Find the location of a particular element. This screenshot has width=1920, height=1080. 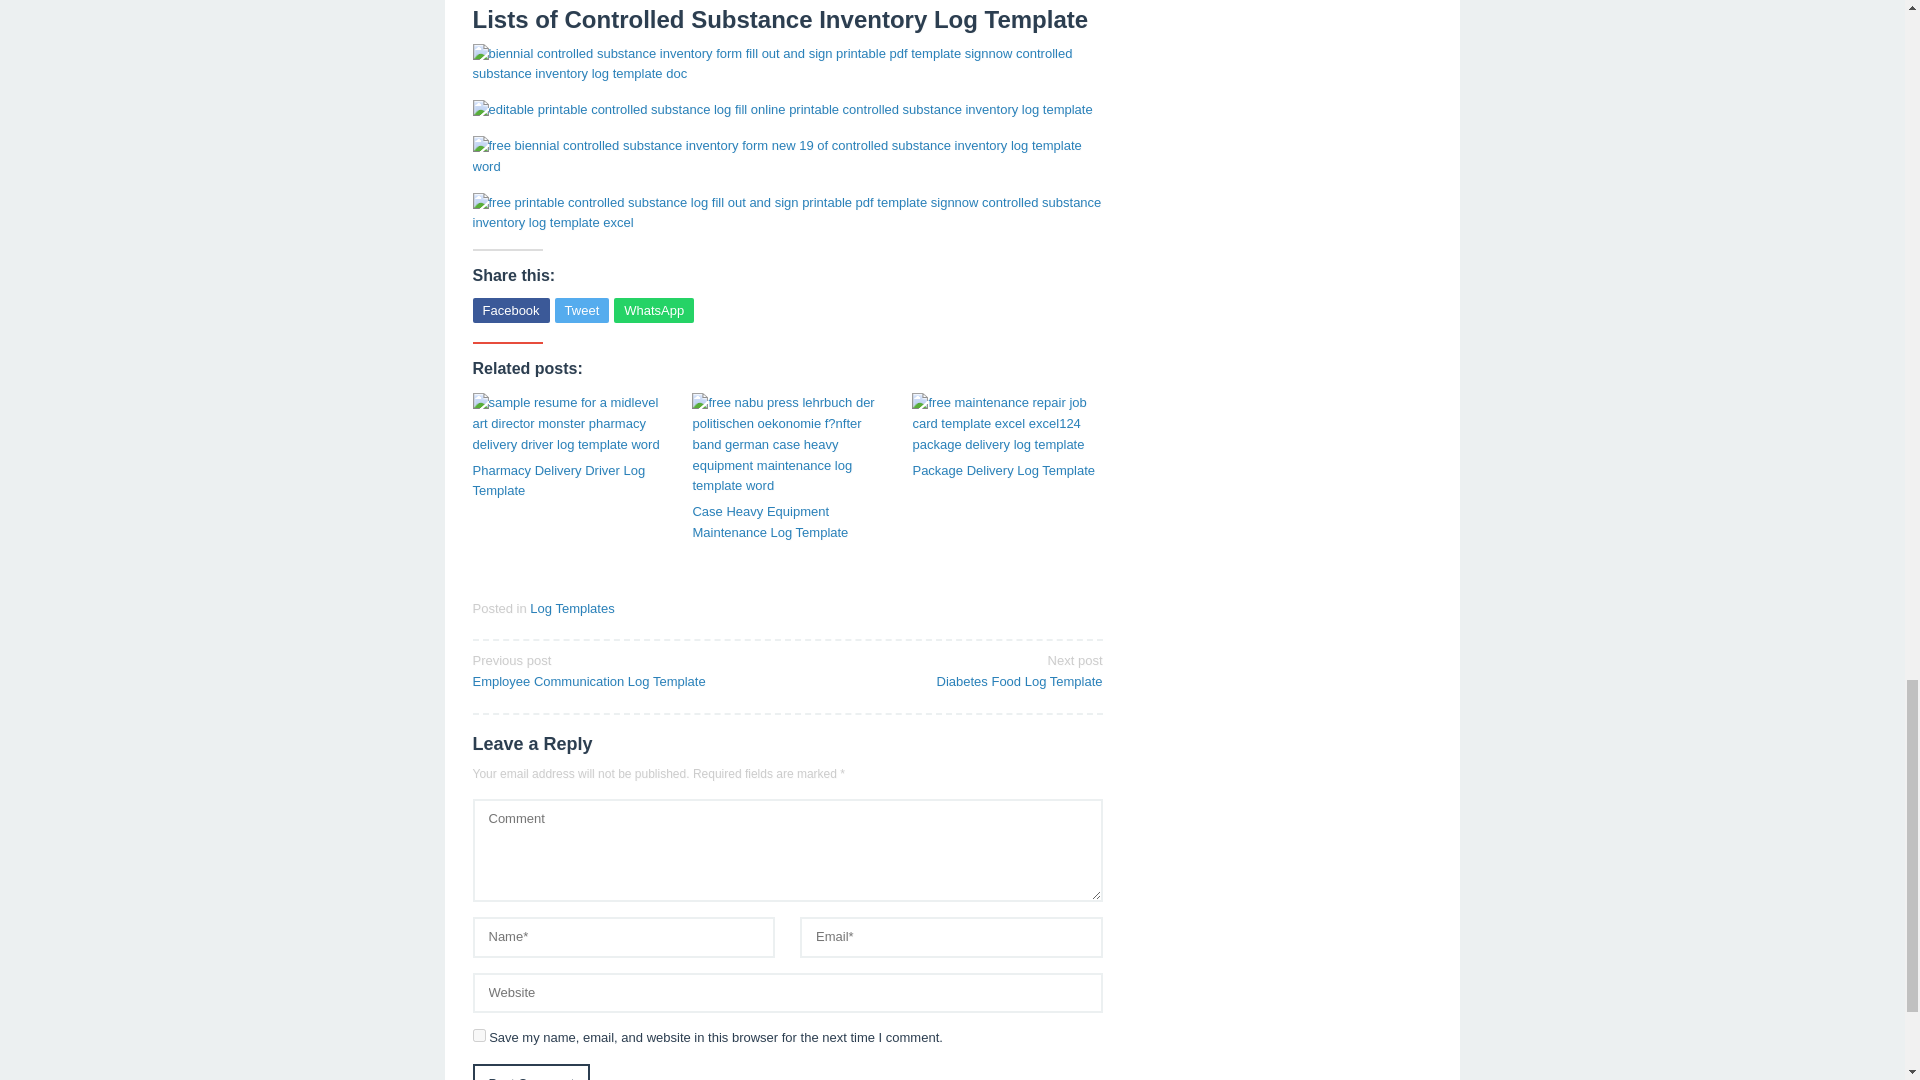

Tweet this is located at coordinates (582, 310).